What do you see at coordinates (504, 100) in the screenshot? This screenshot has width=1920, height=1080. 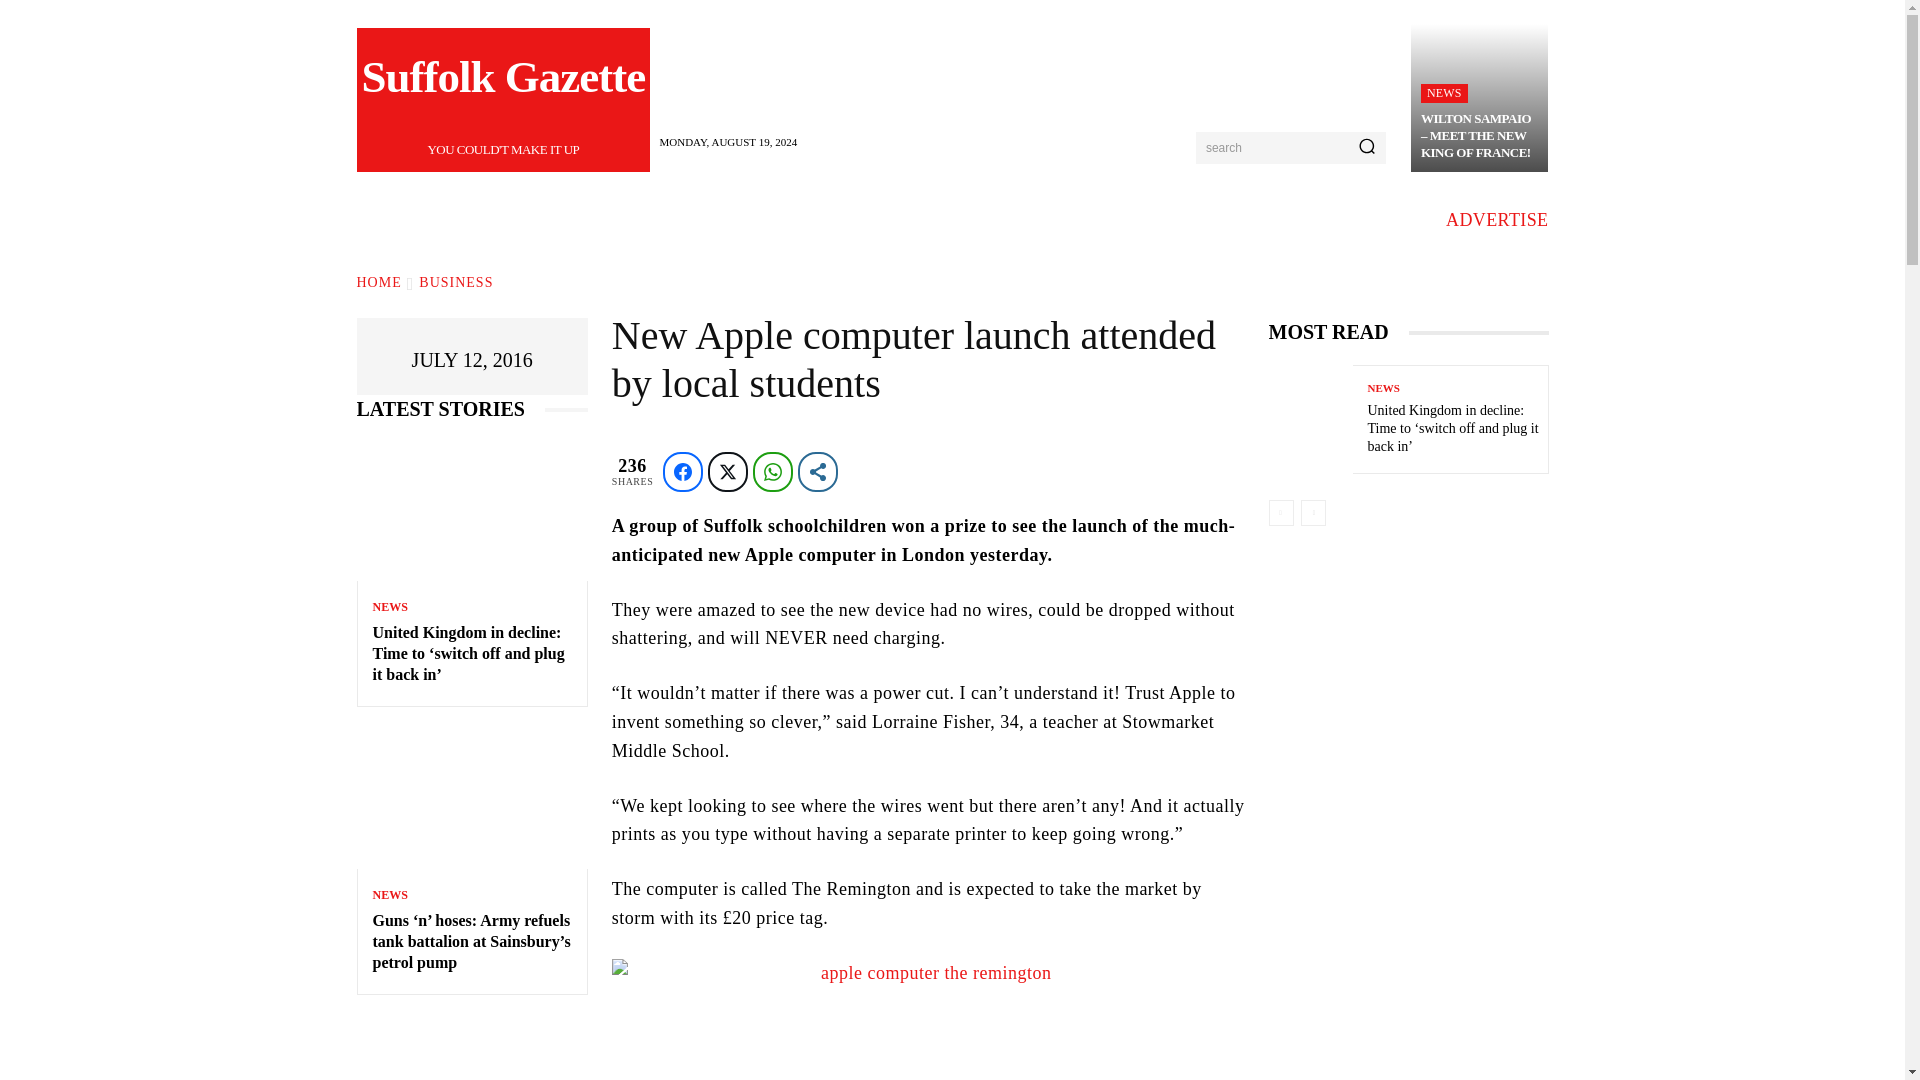 I see `NEWS` at bounding box center [504, 100].